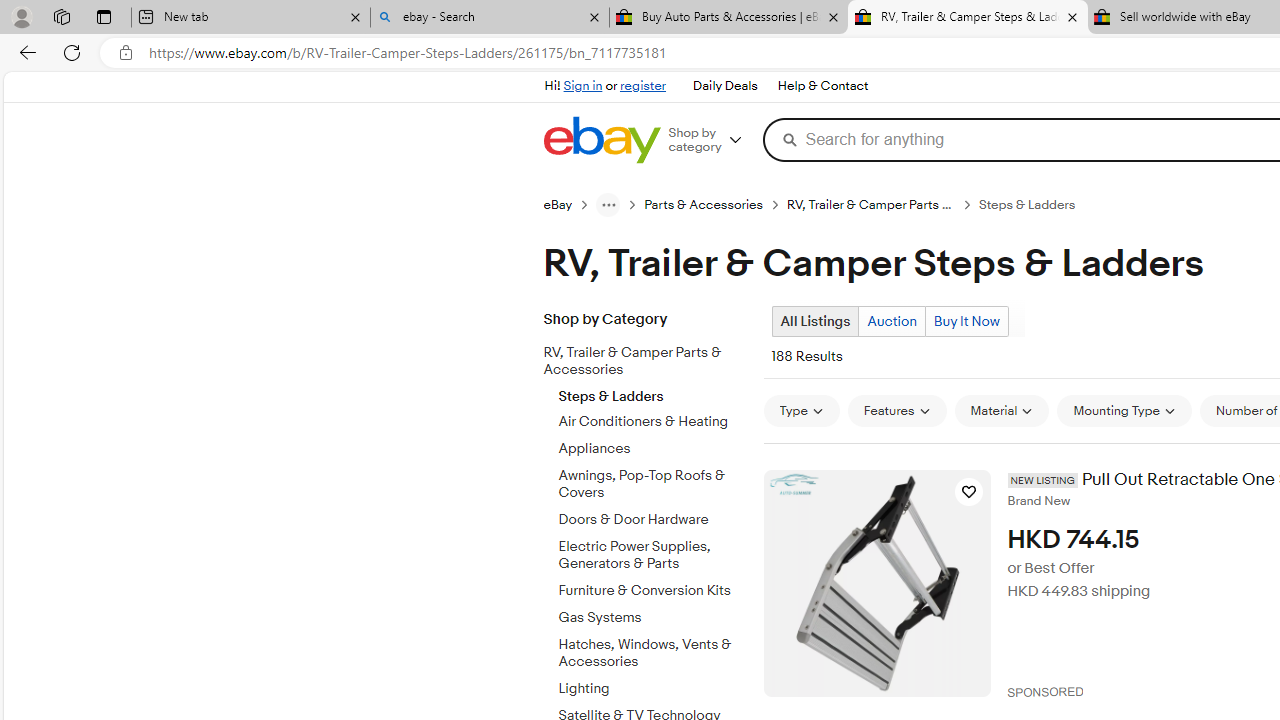  Describe the element at coordinates (716, 204) in the screenshot. I see `Parts & Accessories` at that location.